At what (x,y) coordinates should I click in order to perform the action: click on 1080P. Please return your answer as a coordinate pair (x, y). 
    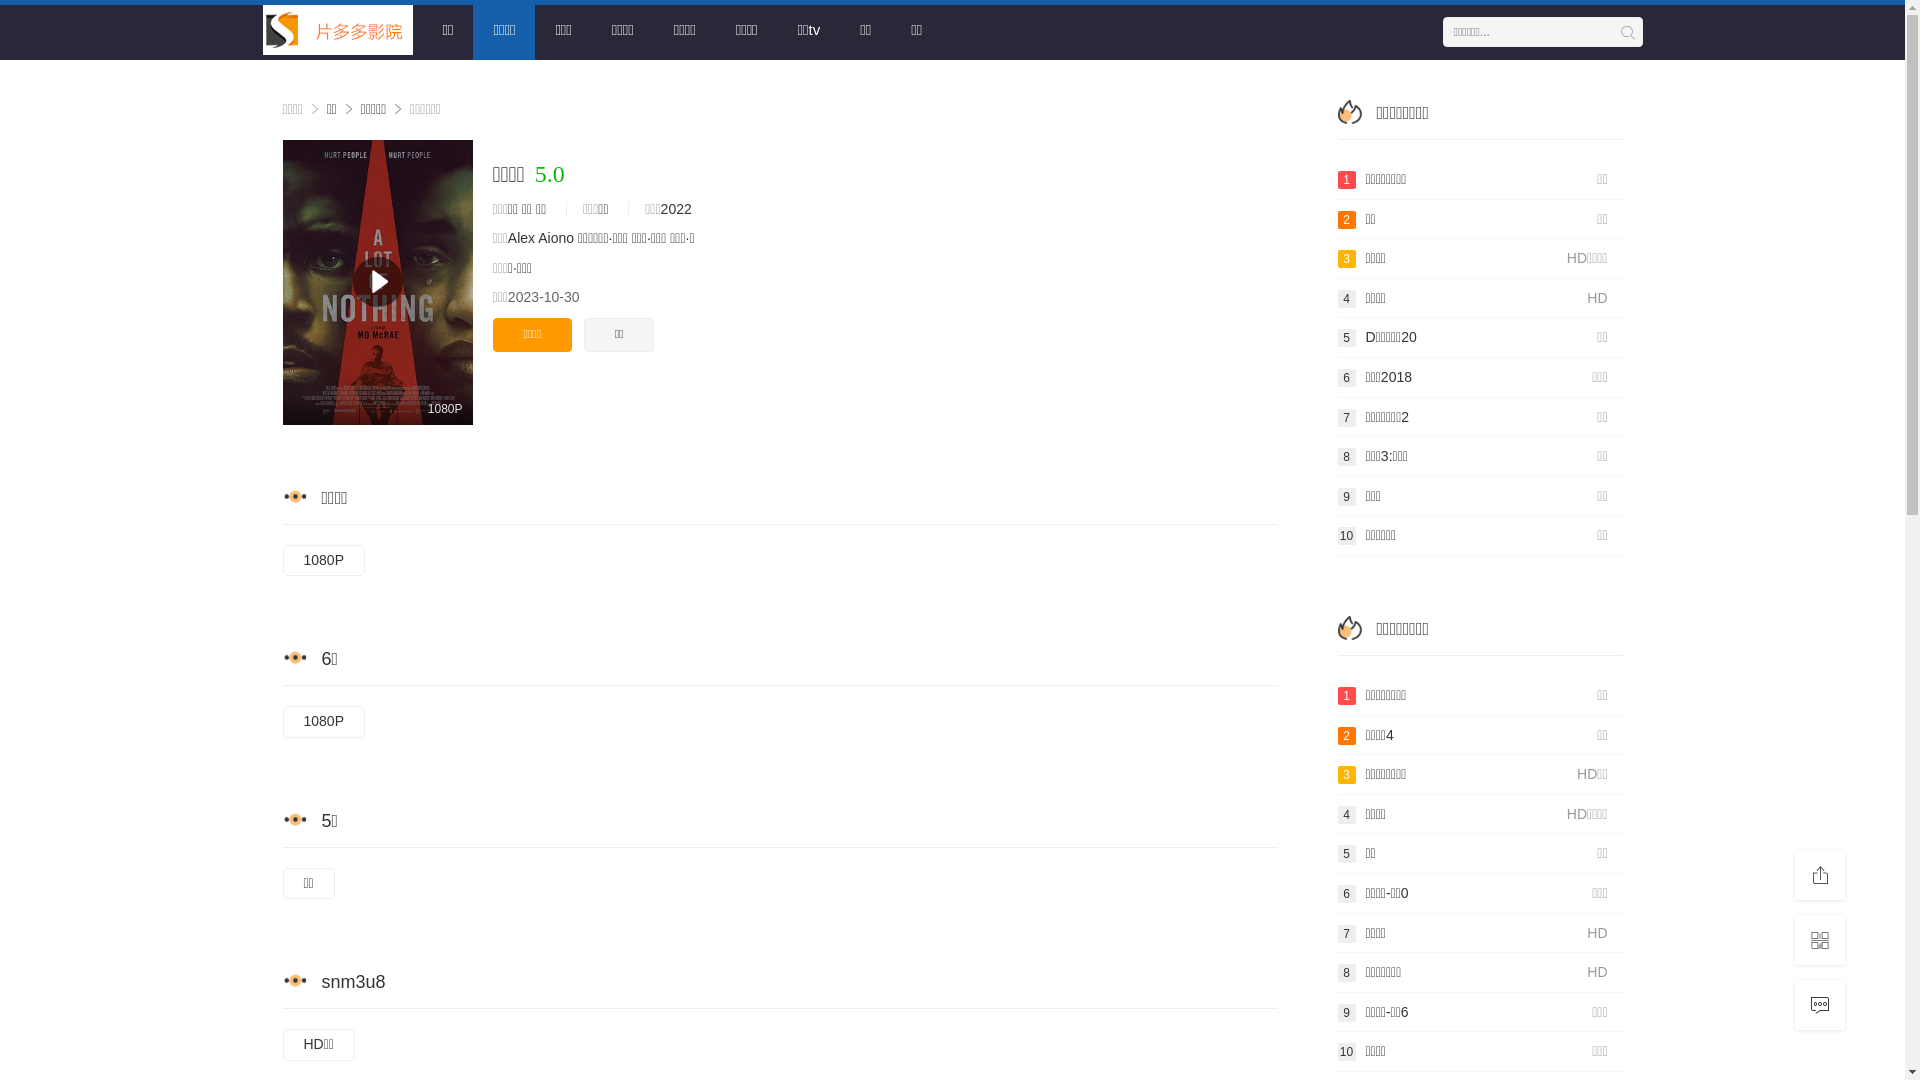
    Looking at the image, I should click on (323, 561).